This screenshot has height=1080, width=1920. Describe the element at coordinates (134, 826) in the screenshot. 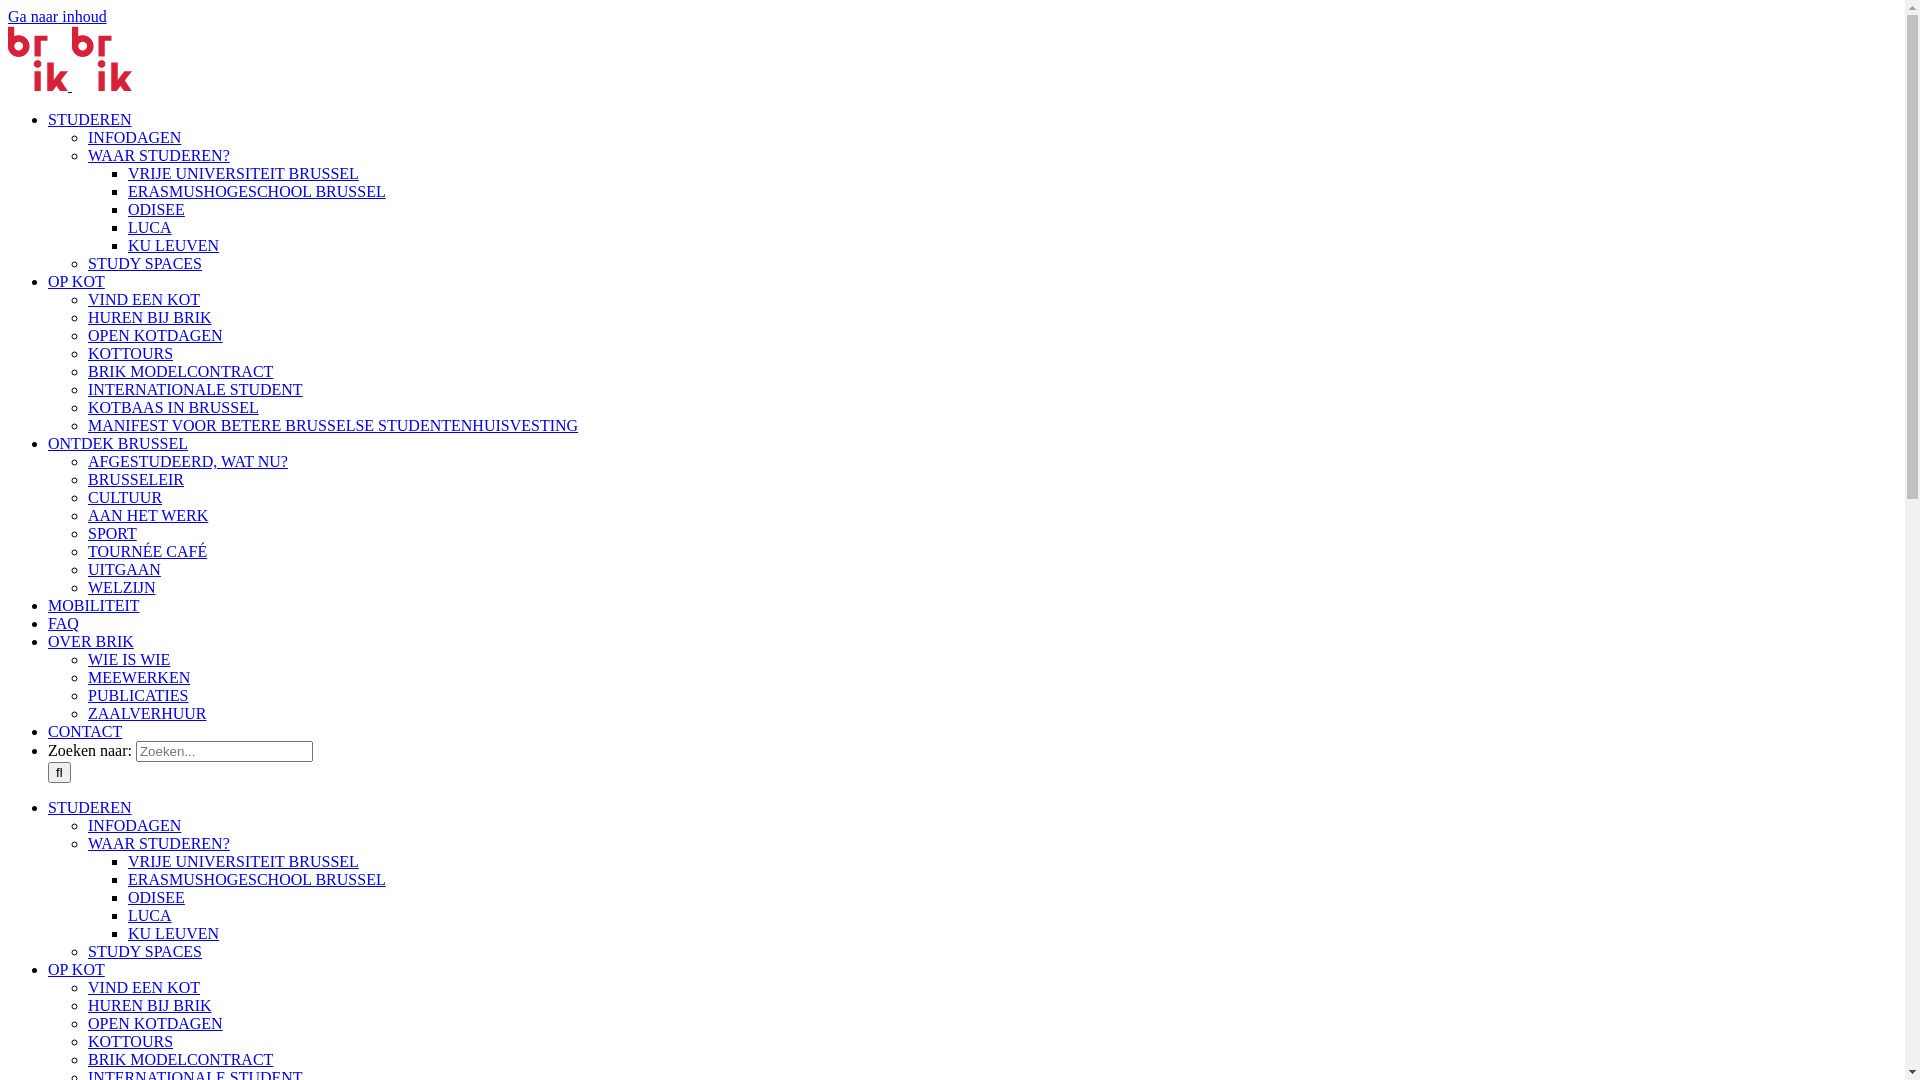

I see `INFODAGEN` at that location.